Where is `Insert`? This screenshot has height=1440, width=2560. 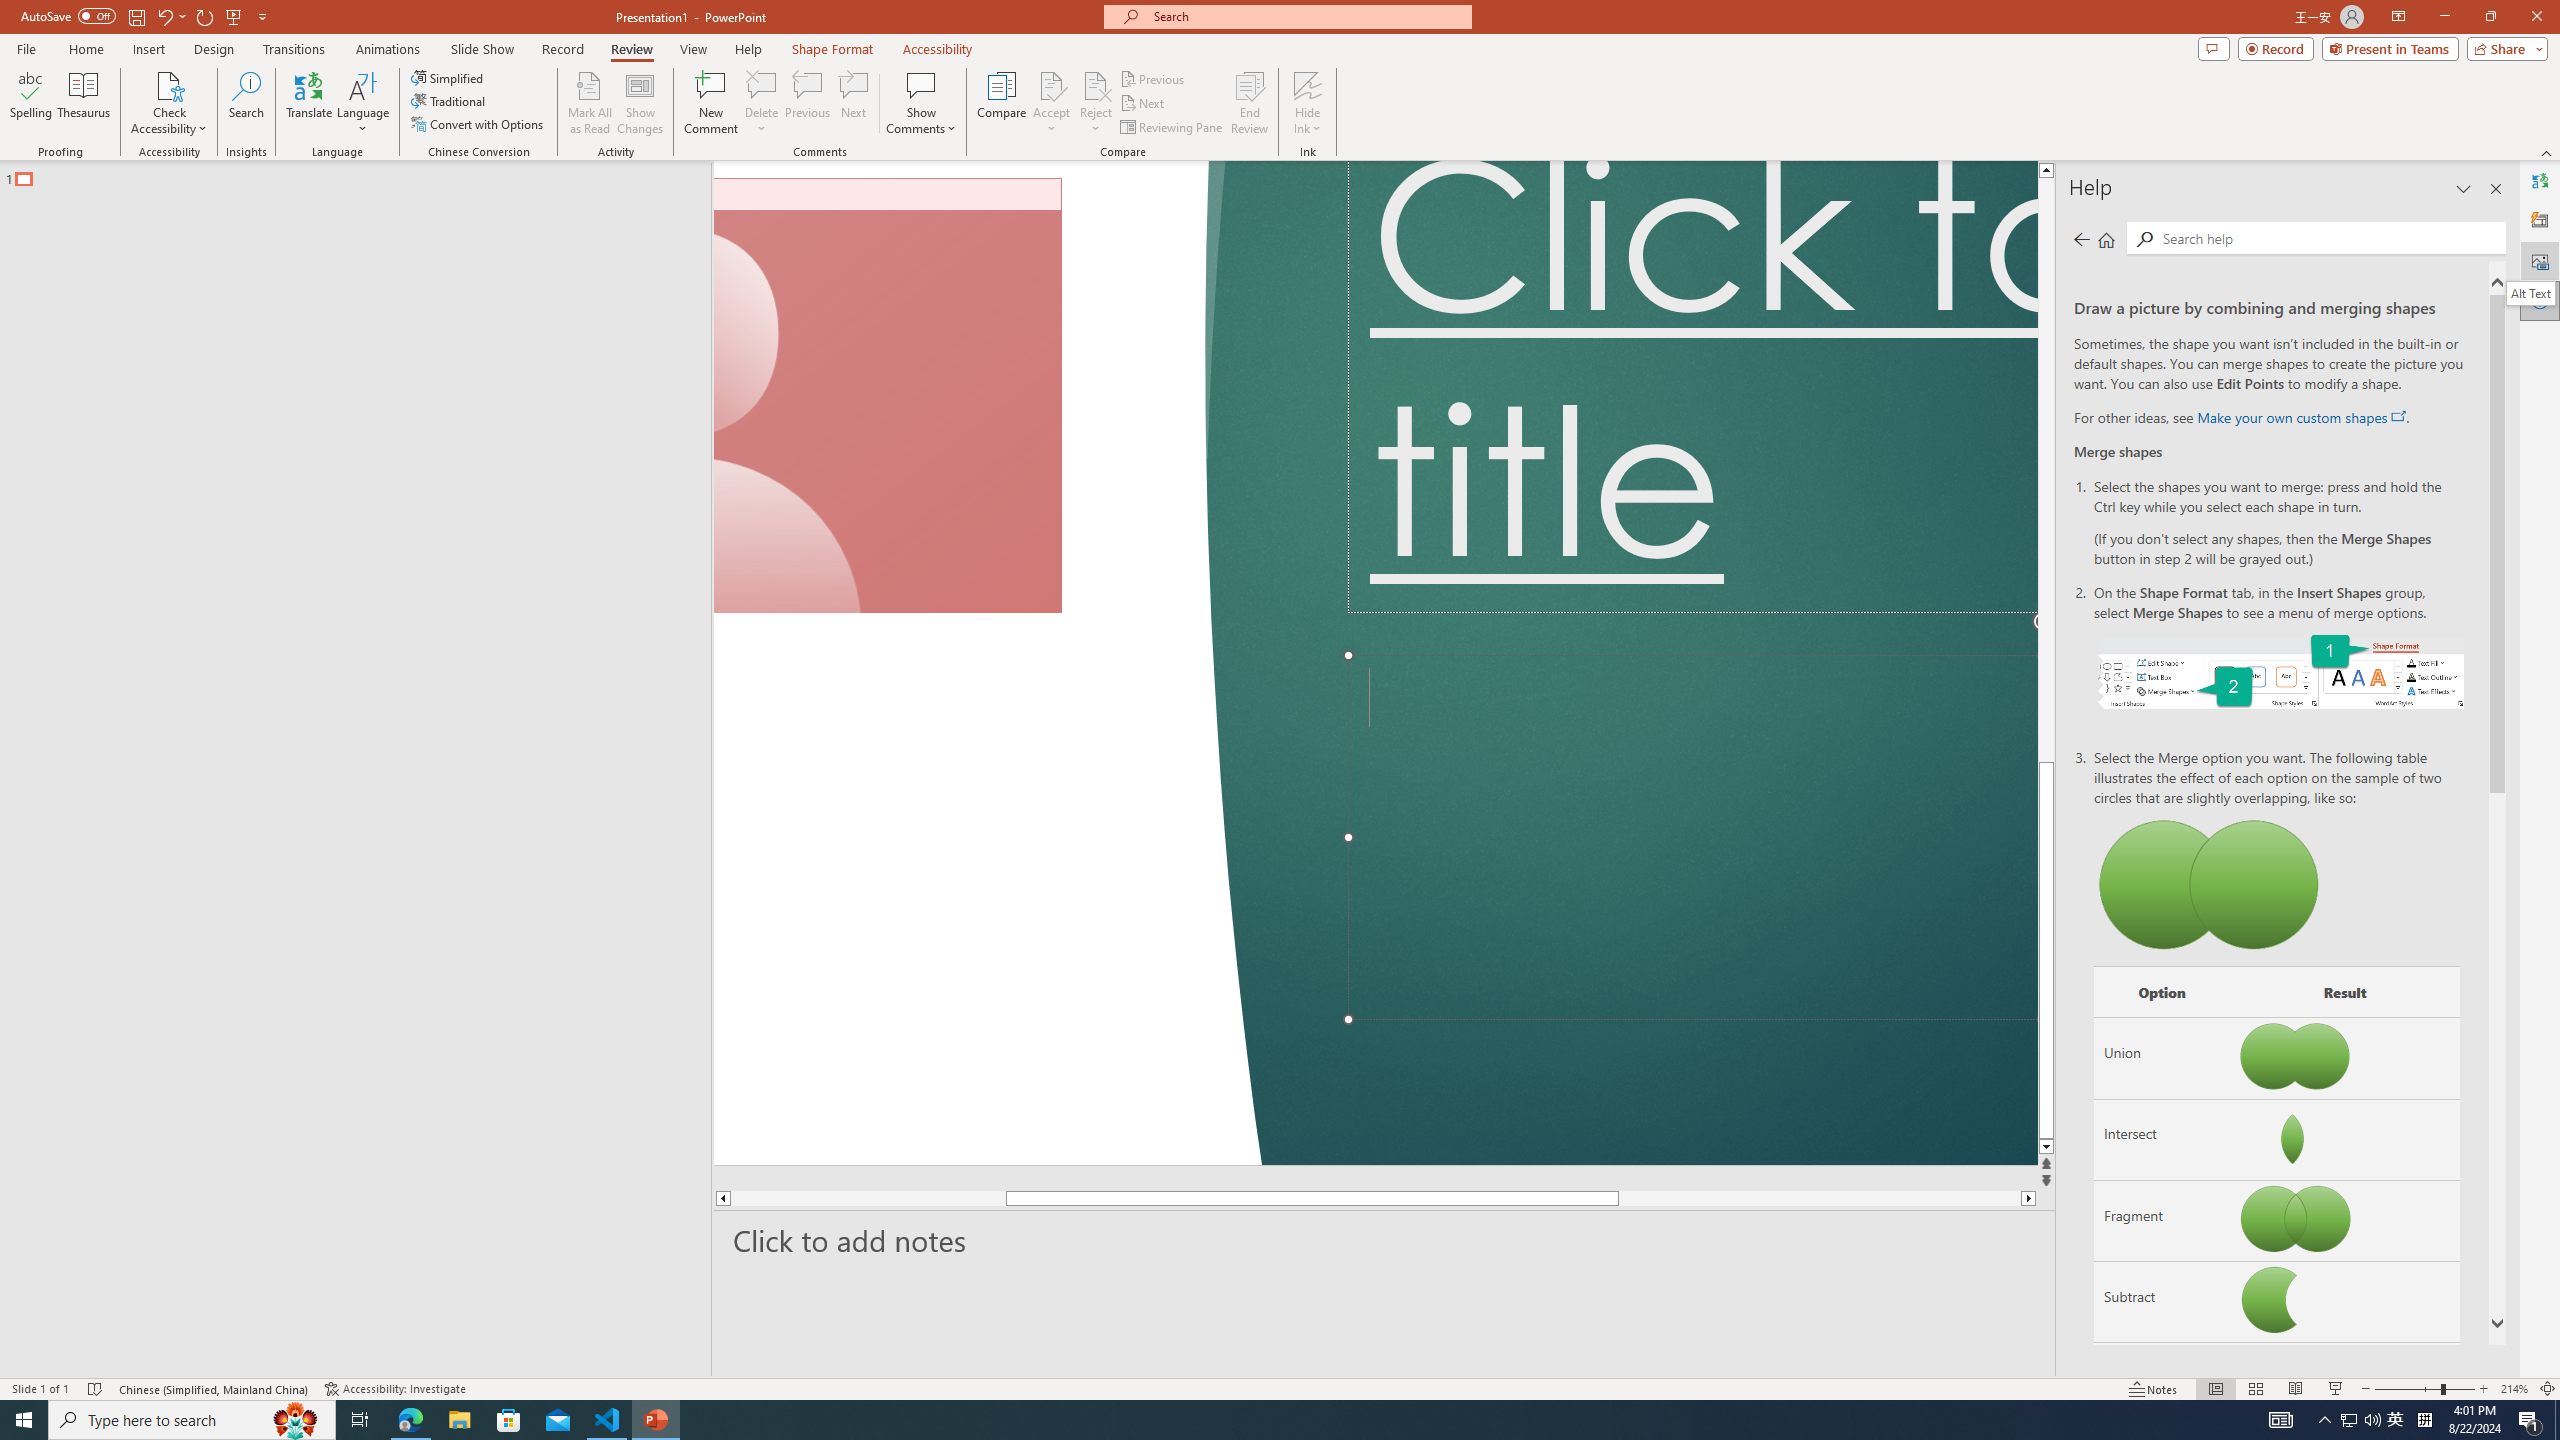 Insert is located at coordinates (148, 49).